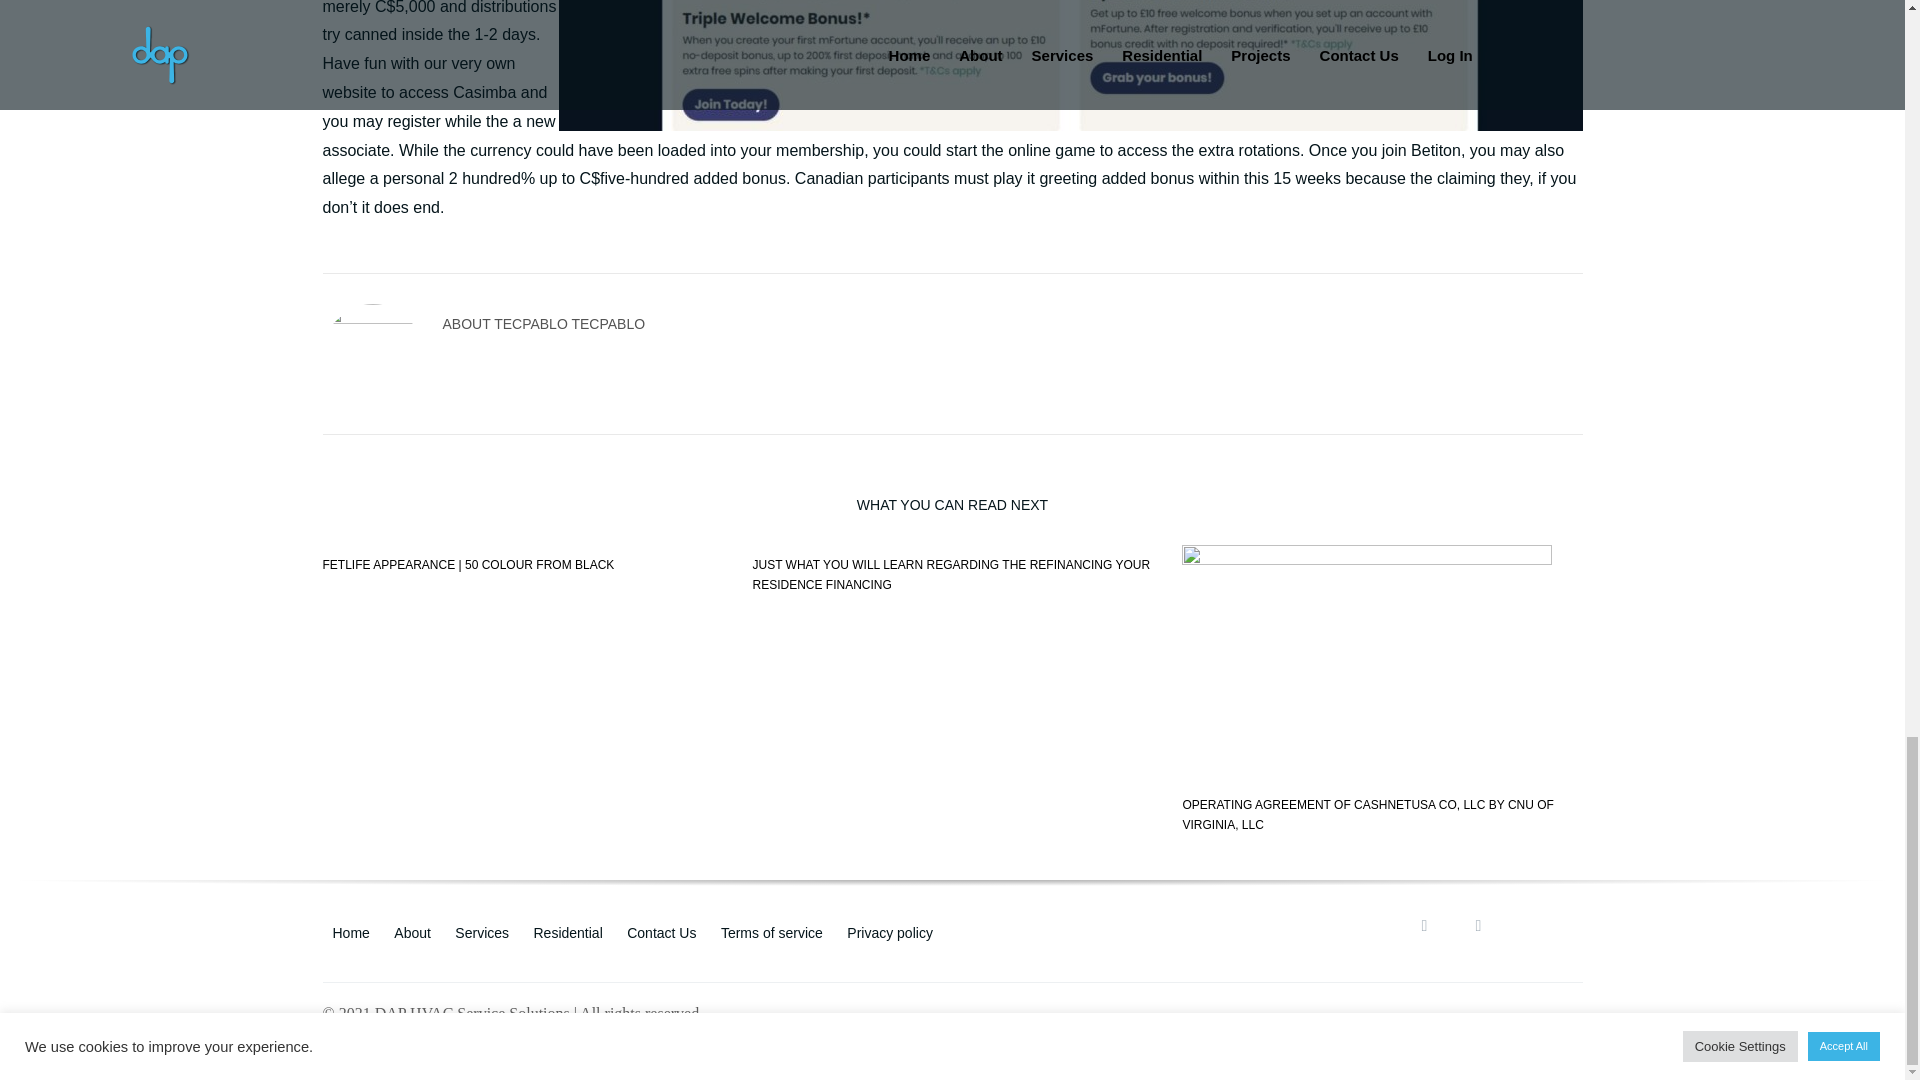 The image size is (1920, 1080). What do you see at coordinates (412, 932) in the screenshot?
I see `About` at bounding box center [412, 932].